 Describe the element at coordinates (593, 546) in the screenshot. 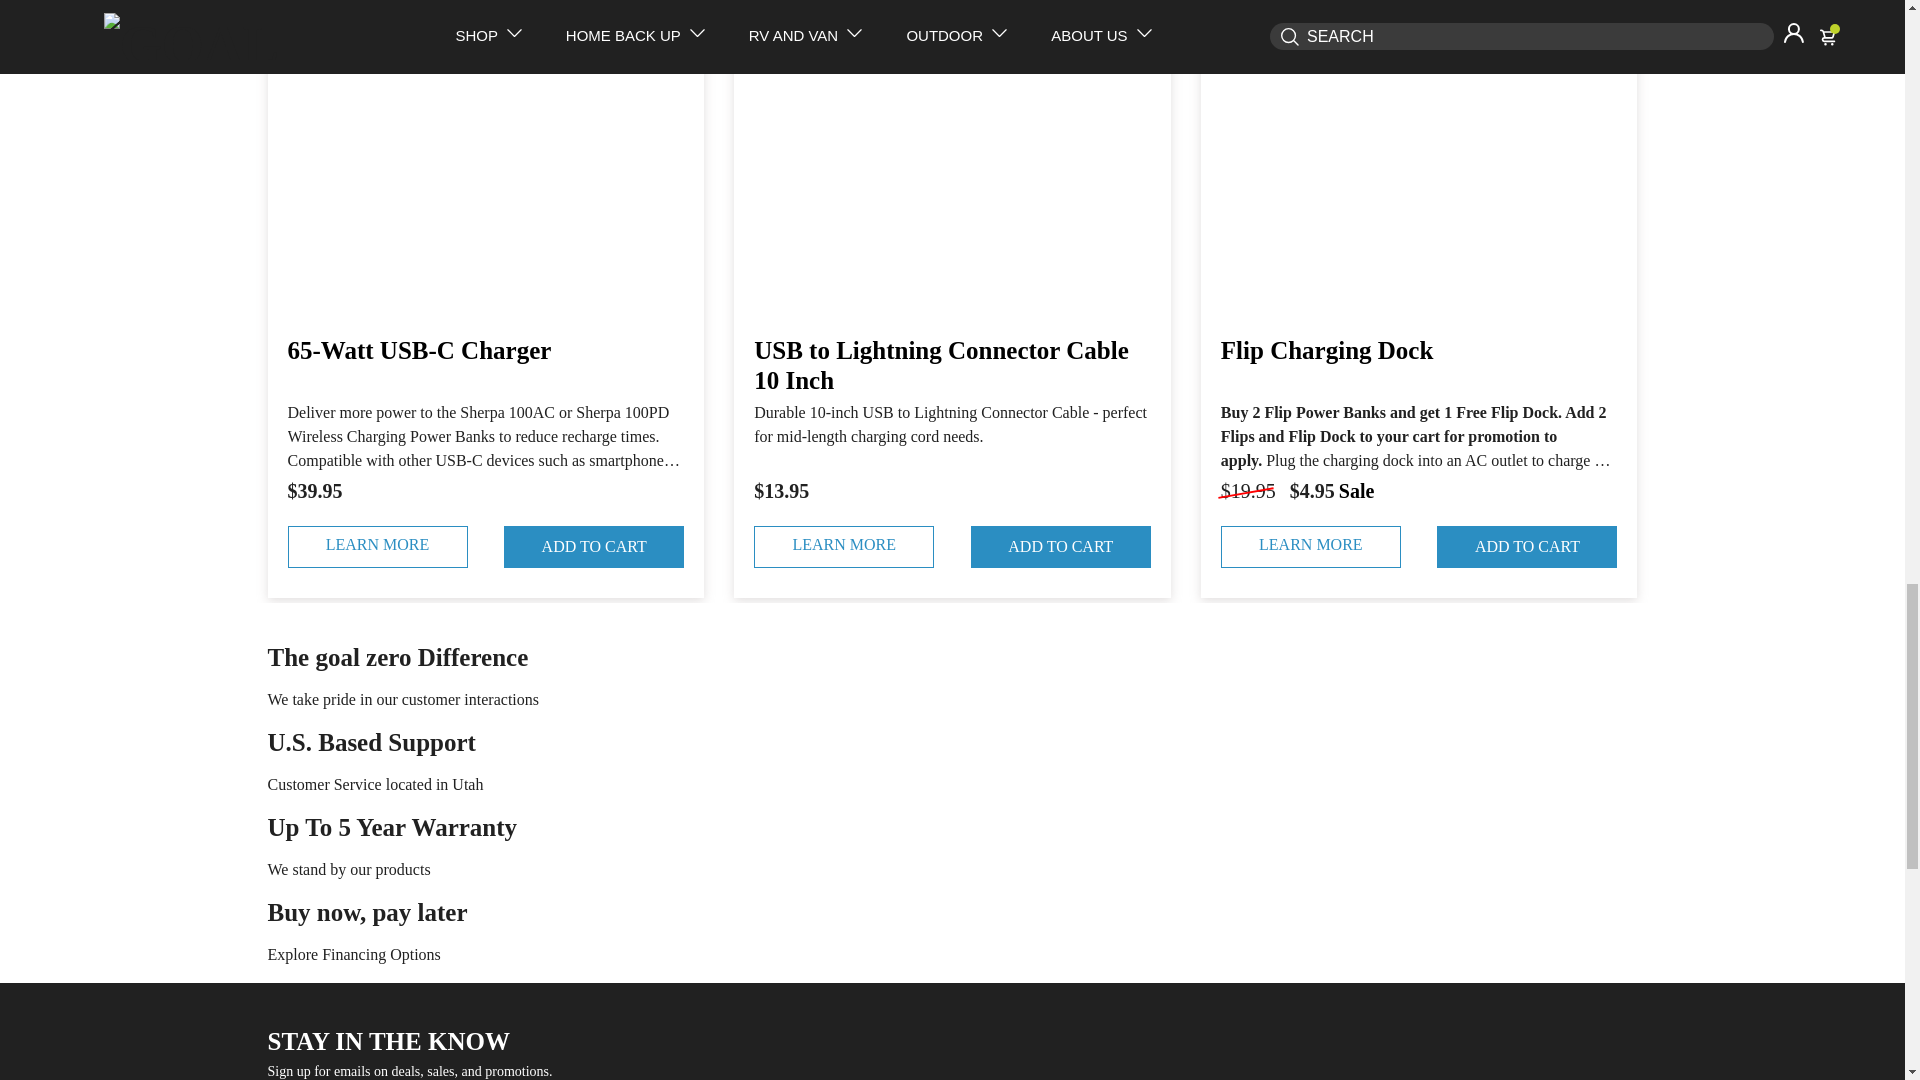

I see `Add to Cart` at that location.